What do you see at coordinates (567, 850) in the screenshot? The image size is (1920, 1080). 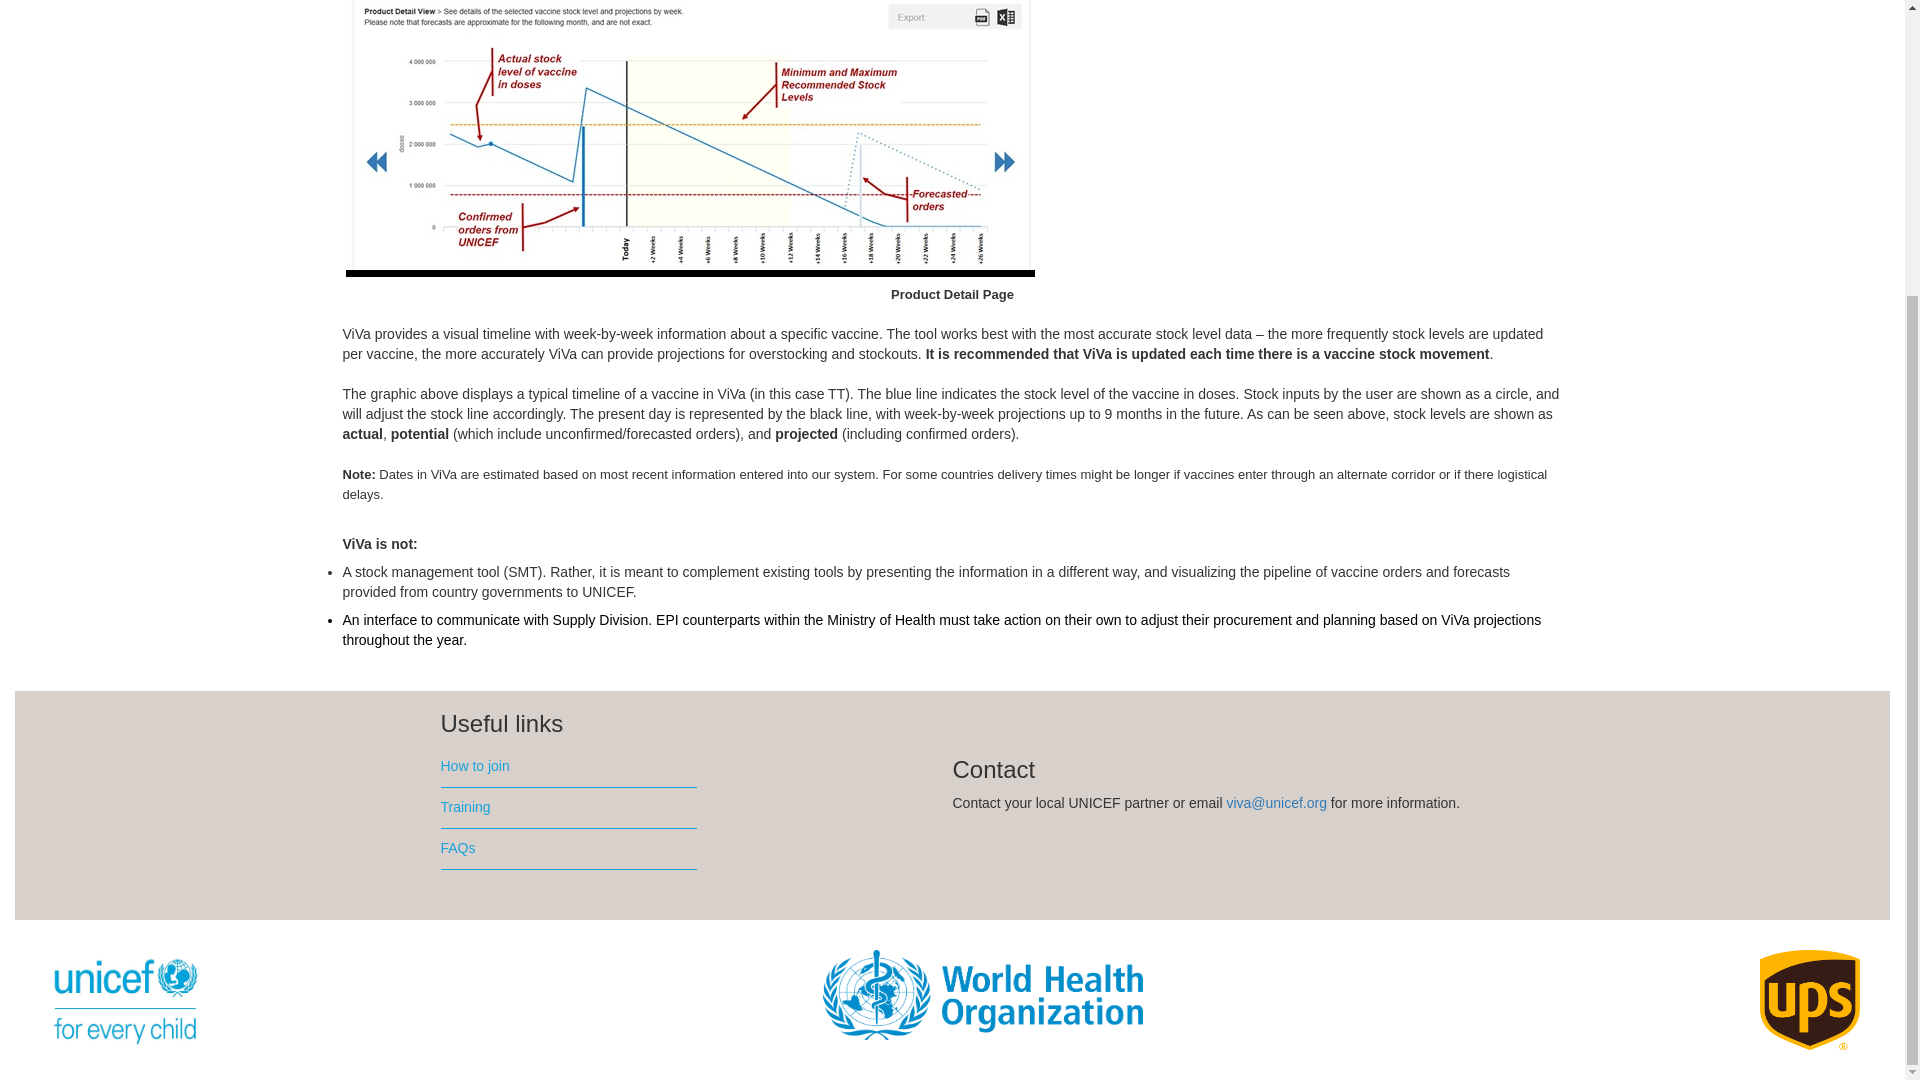 I see `FAQs` at bounding box center [567, 850].